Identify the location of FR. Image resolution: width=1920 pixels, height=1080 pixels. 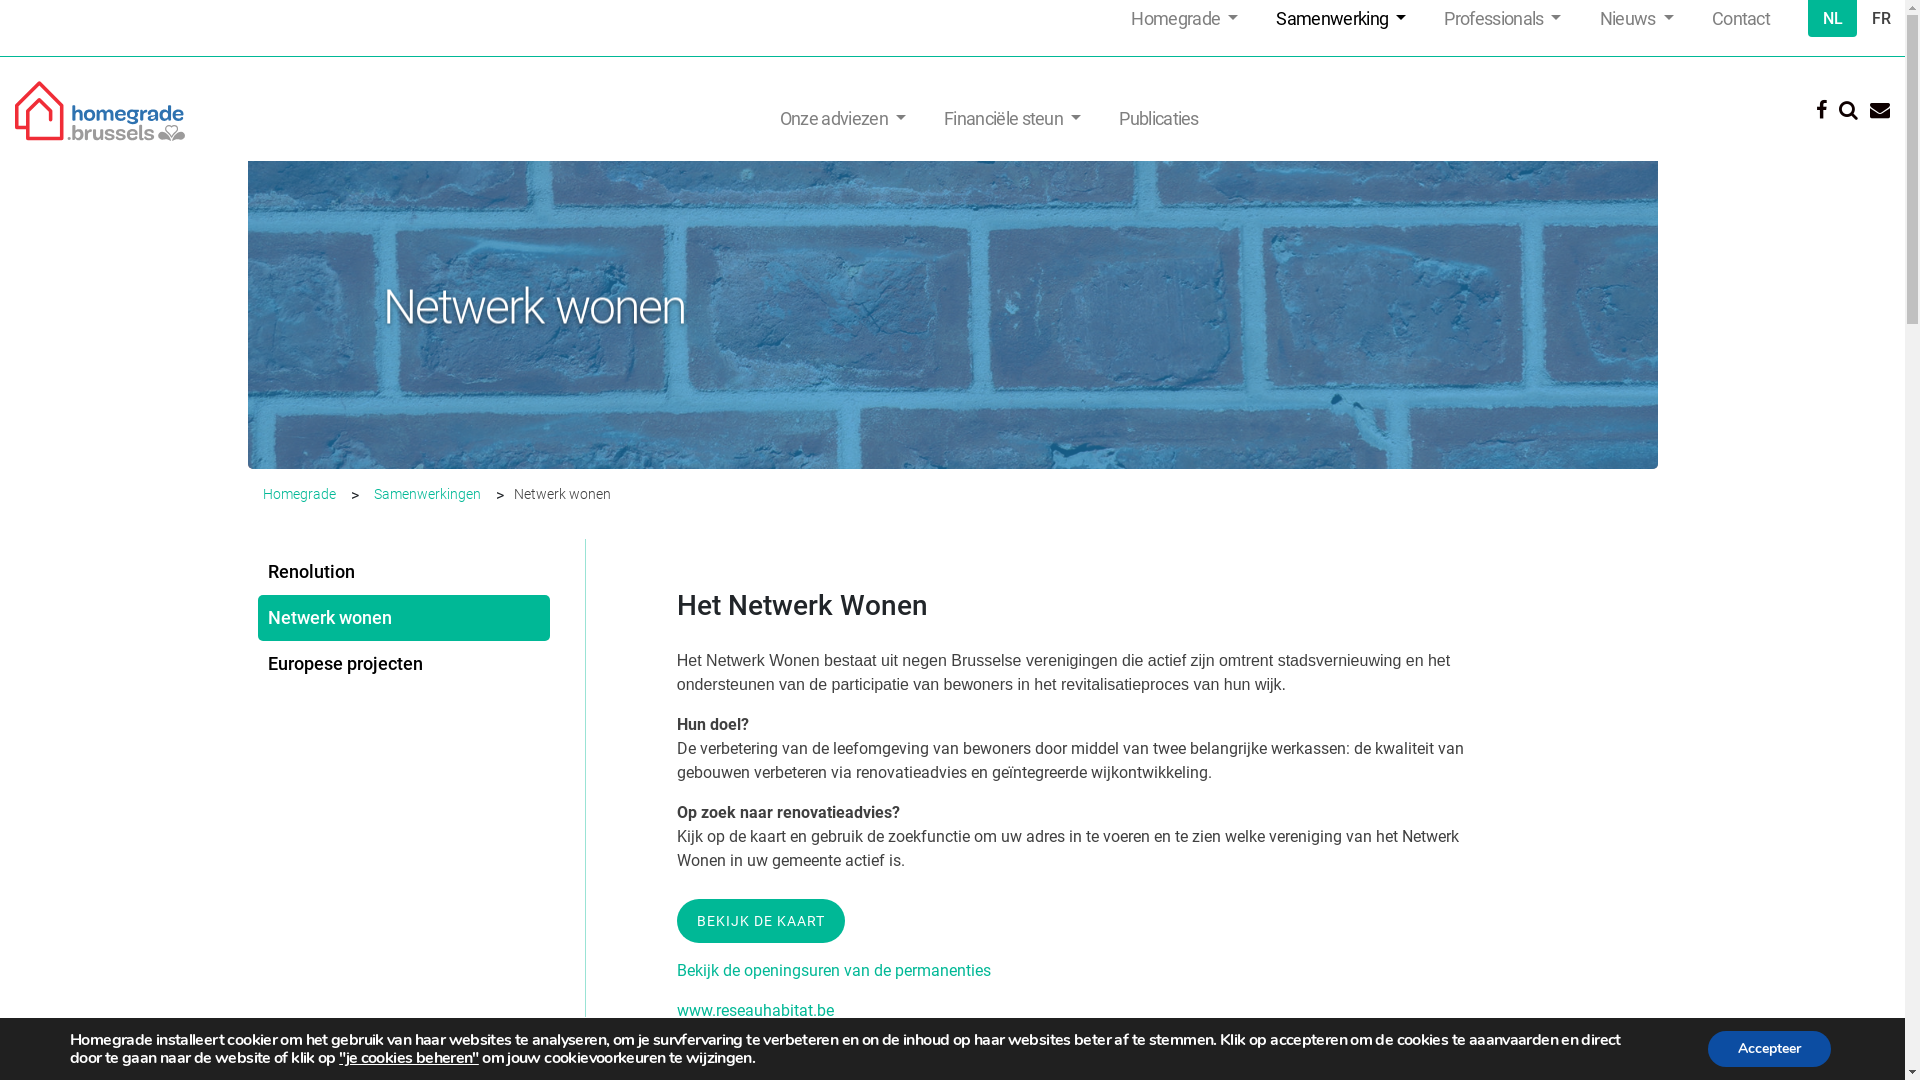
(1881, 18).